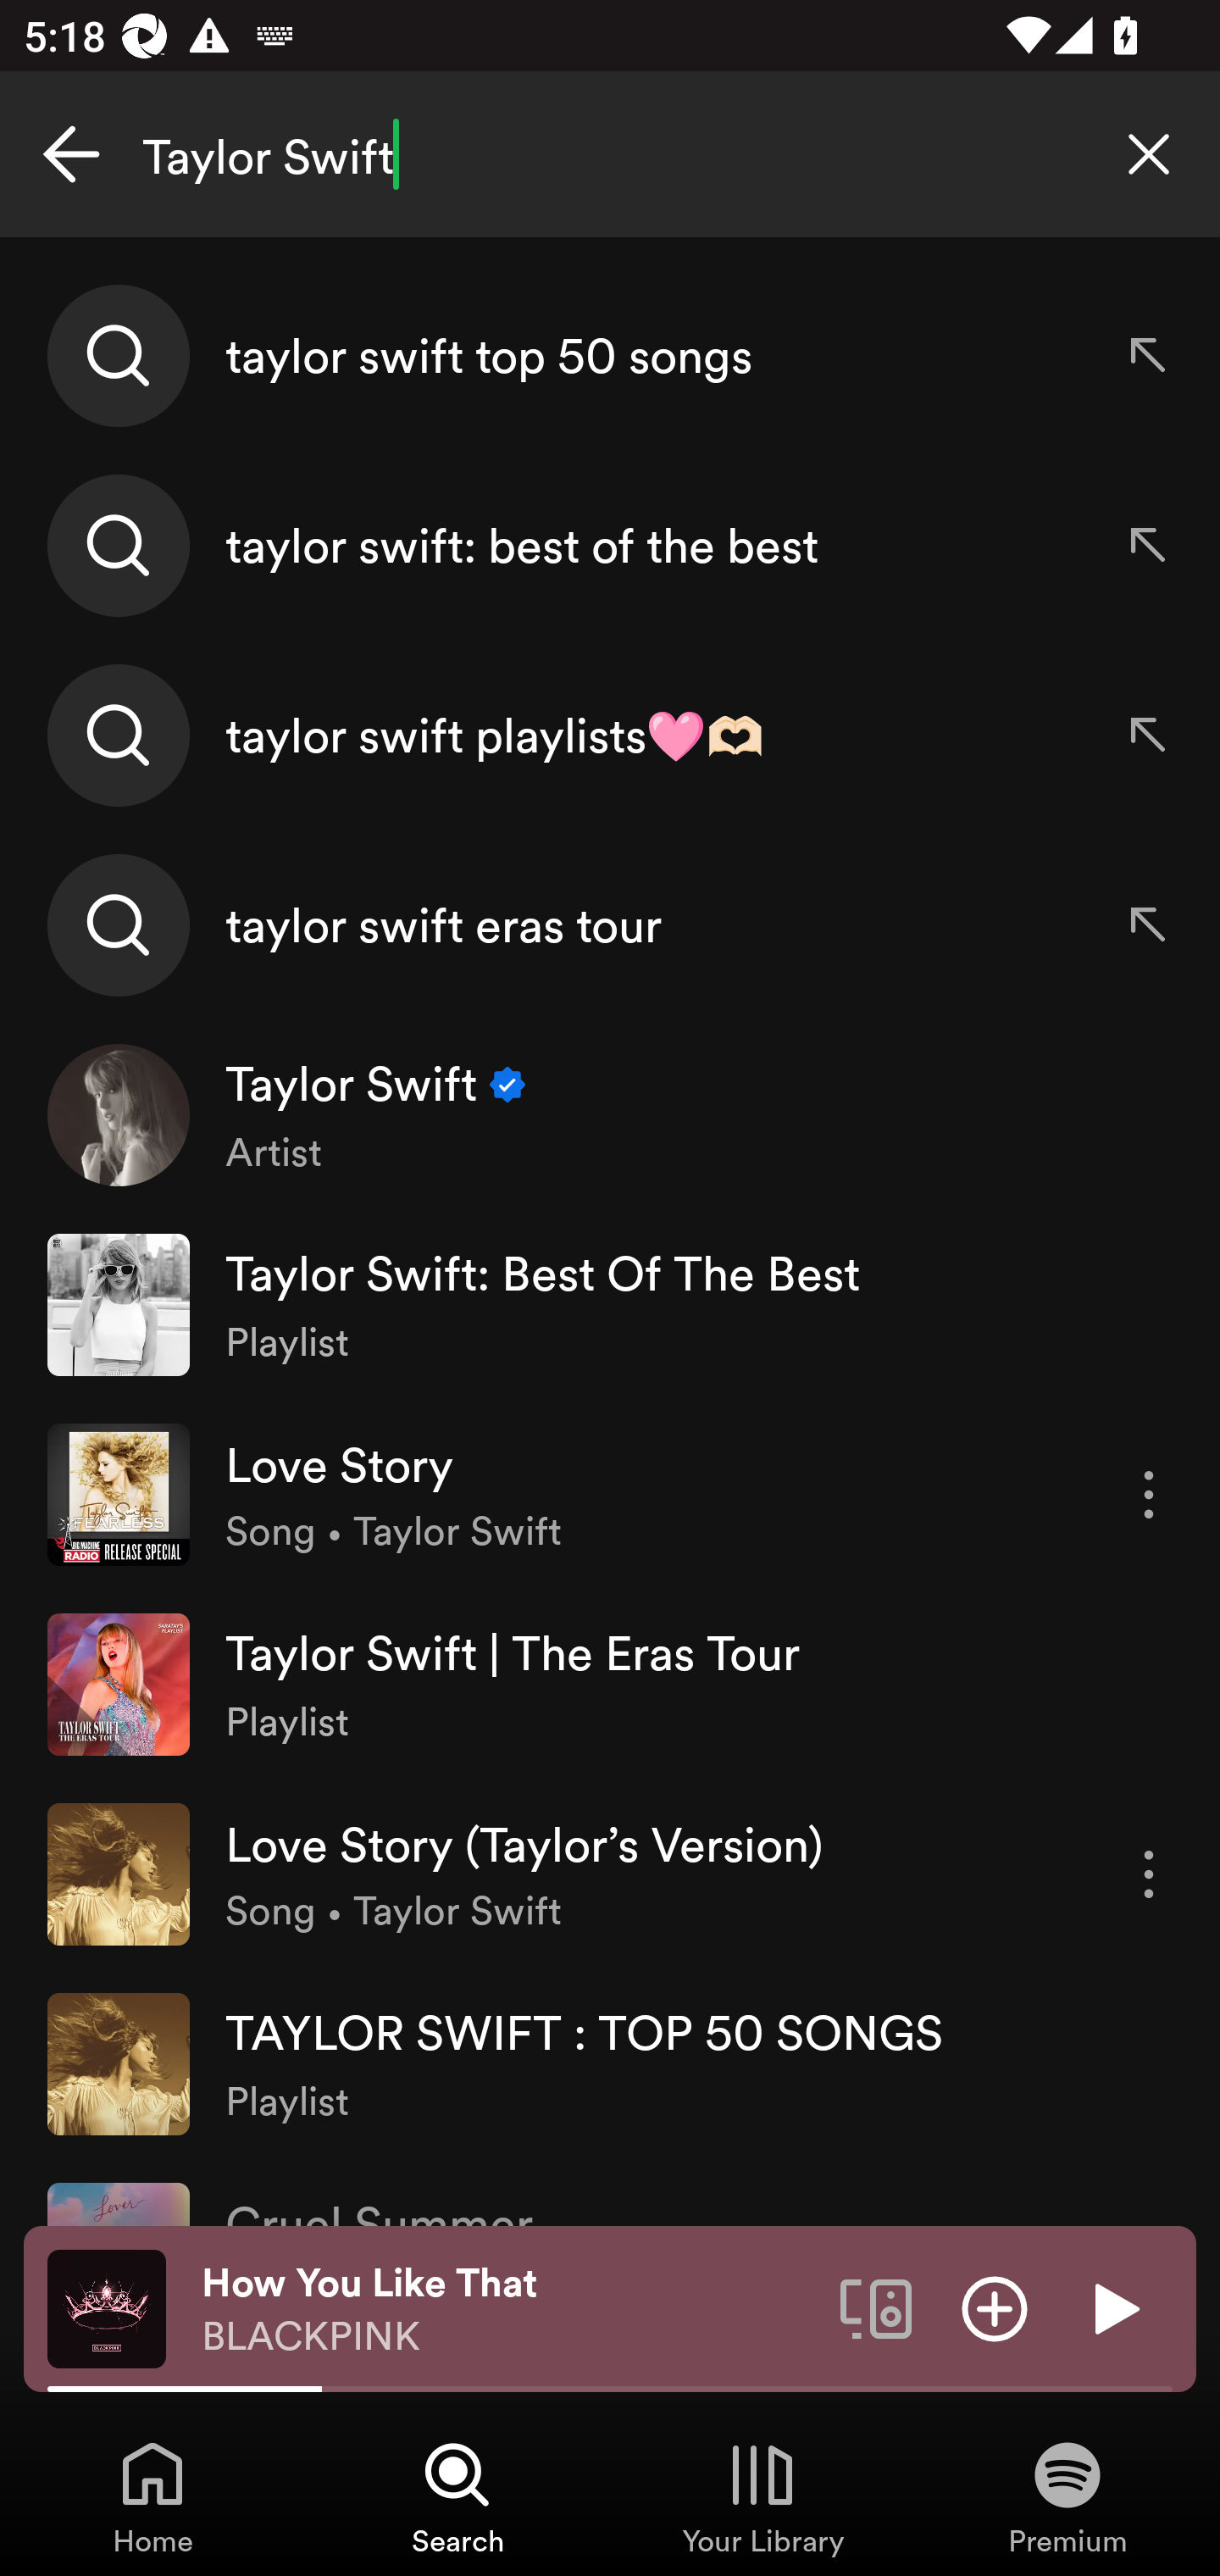  Describe the element at coordinates (1149, 1495) in the screenshot. I see `More options for song Love Story` at that location.